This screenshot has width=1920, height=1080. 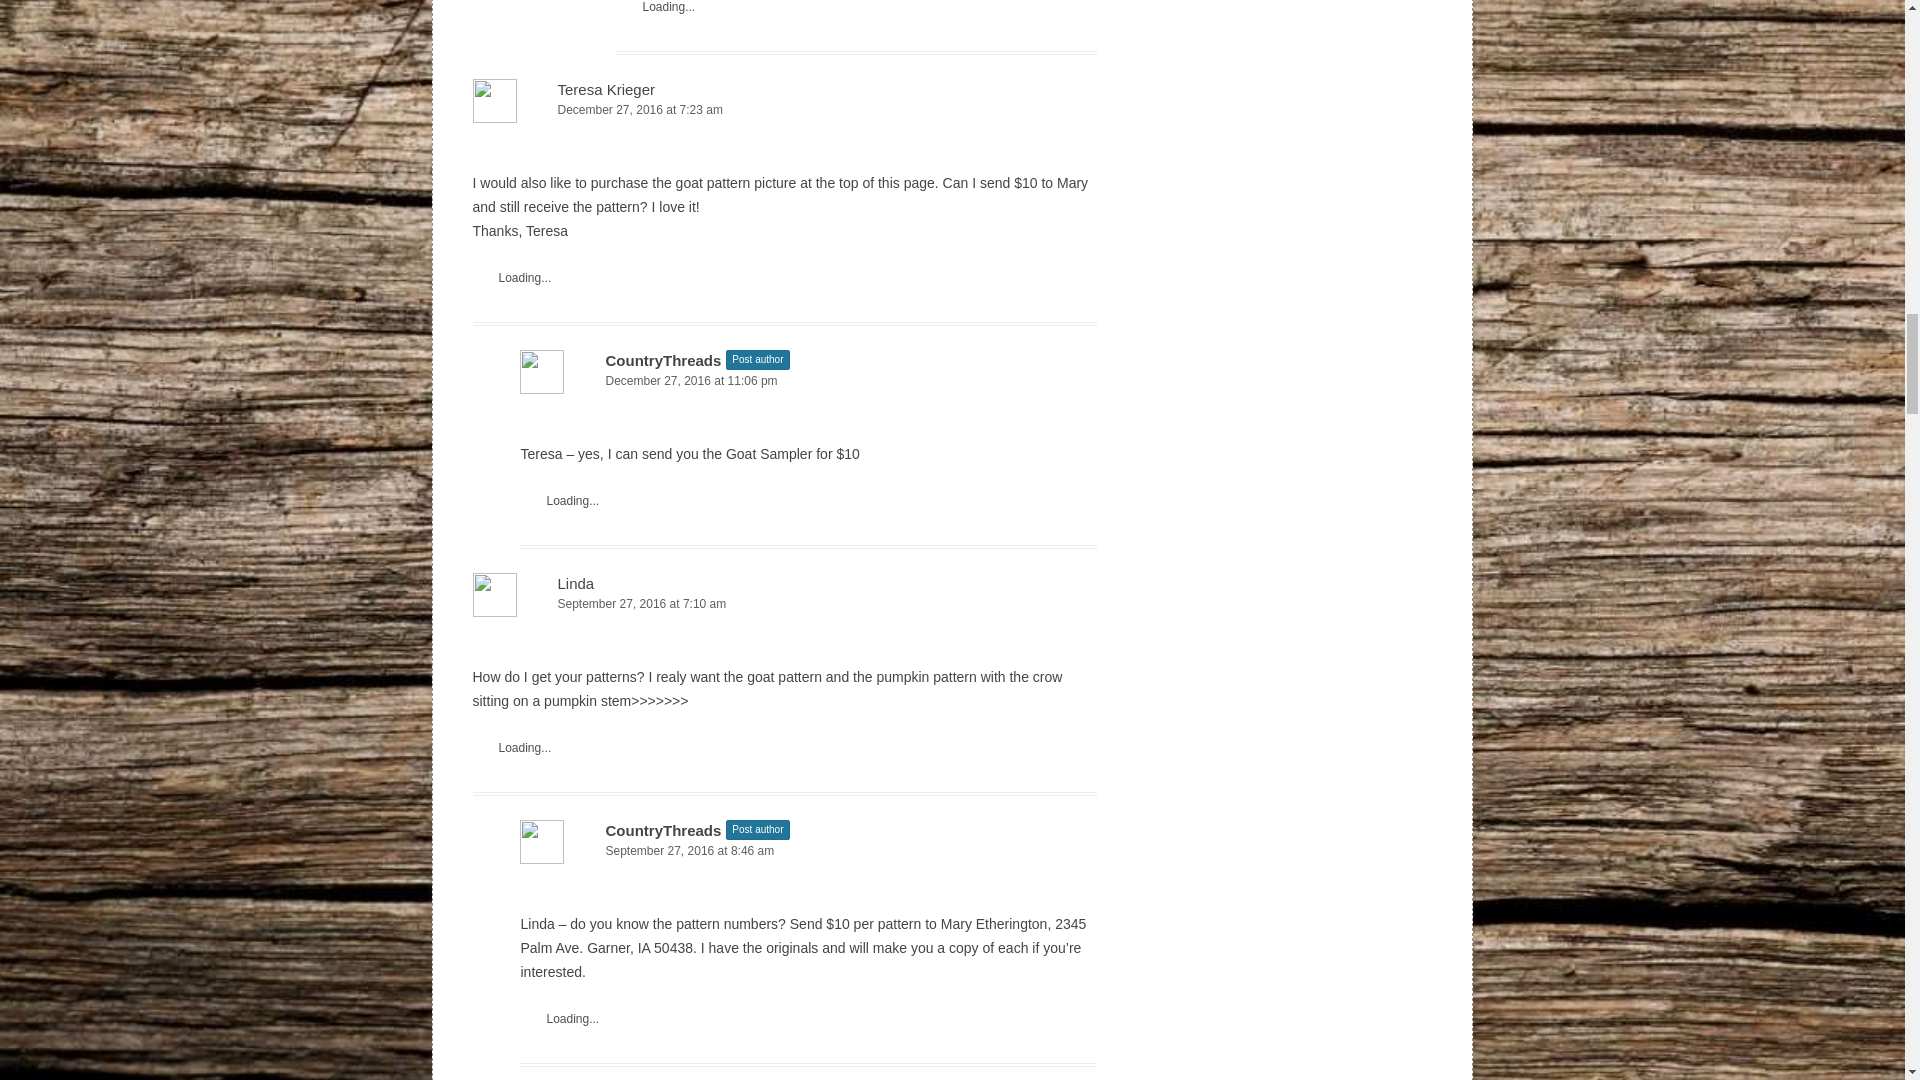 I want to click on December 27, 2016 at 11:06 pm, so click(x=808, y=382).